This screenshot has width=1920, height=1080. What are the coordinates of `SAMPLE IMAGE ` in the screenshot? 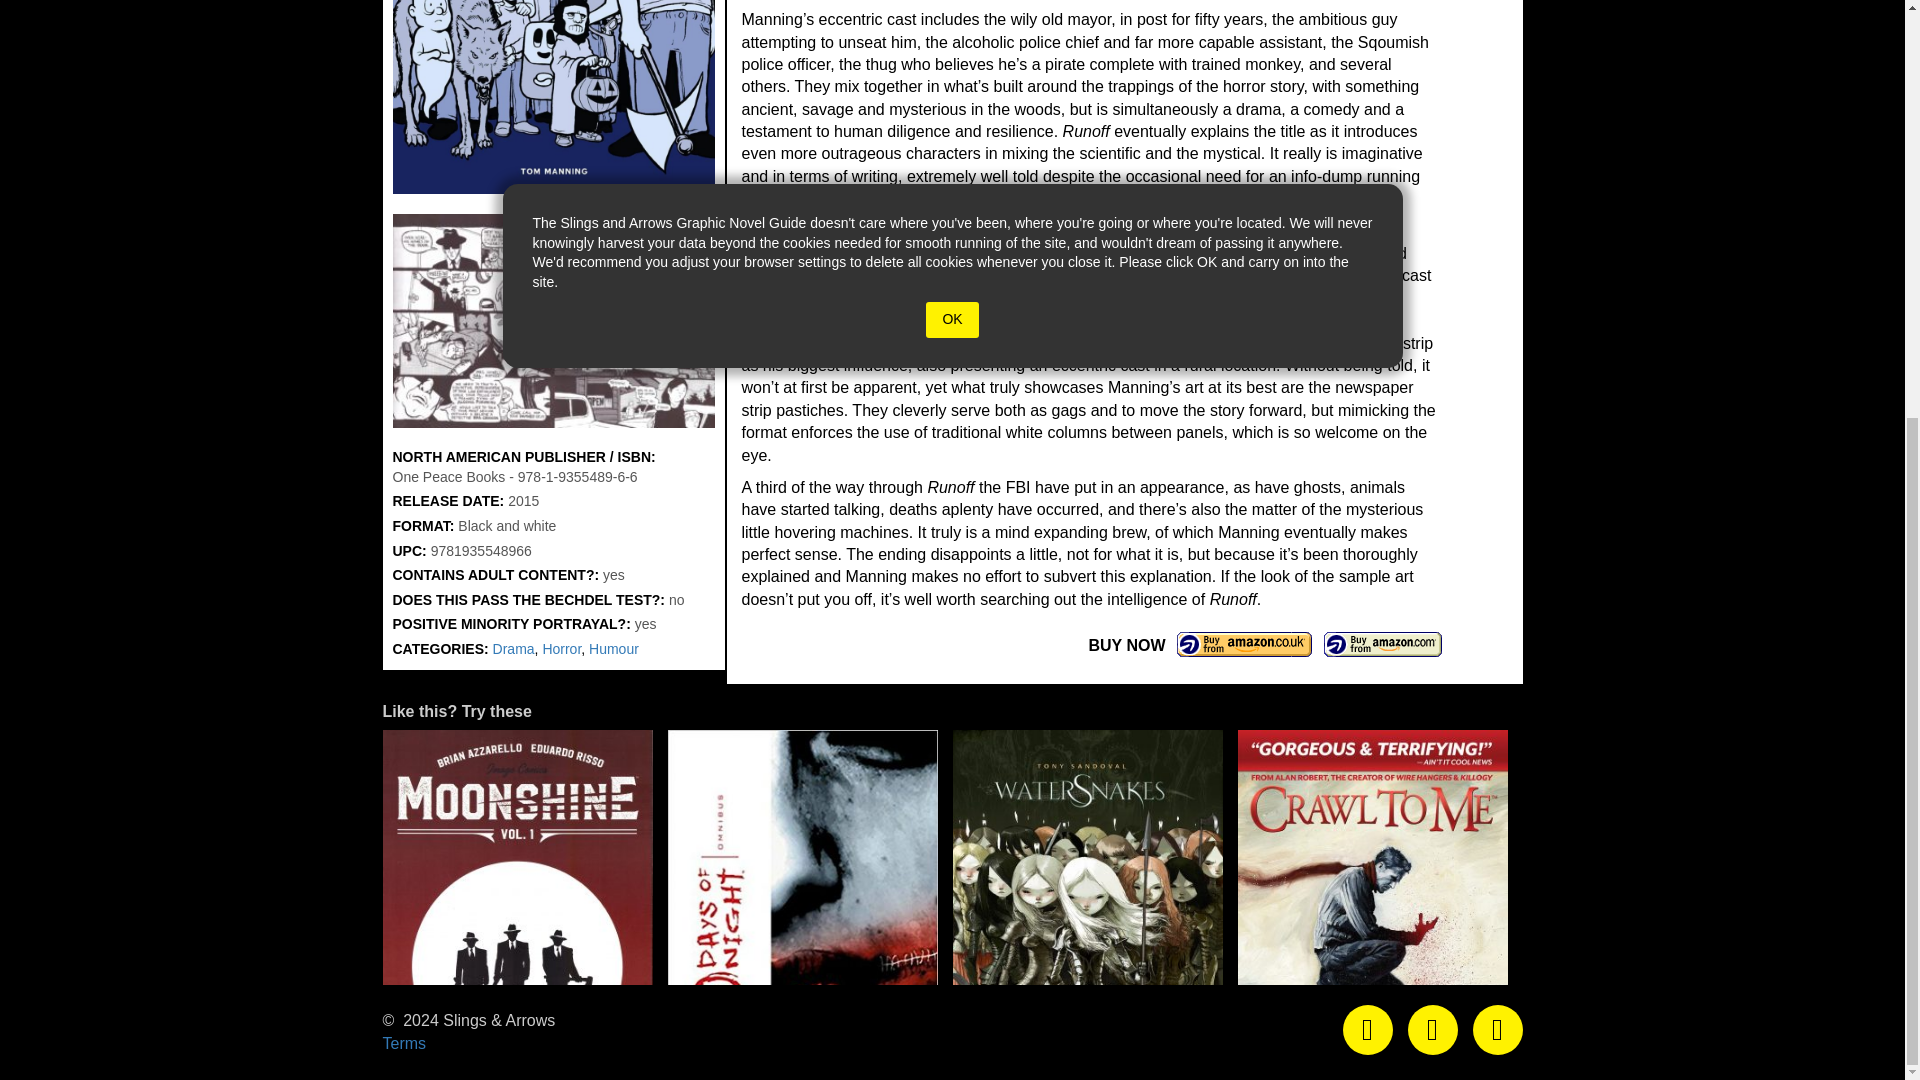 It's located at (552, 320).